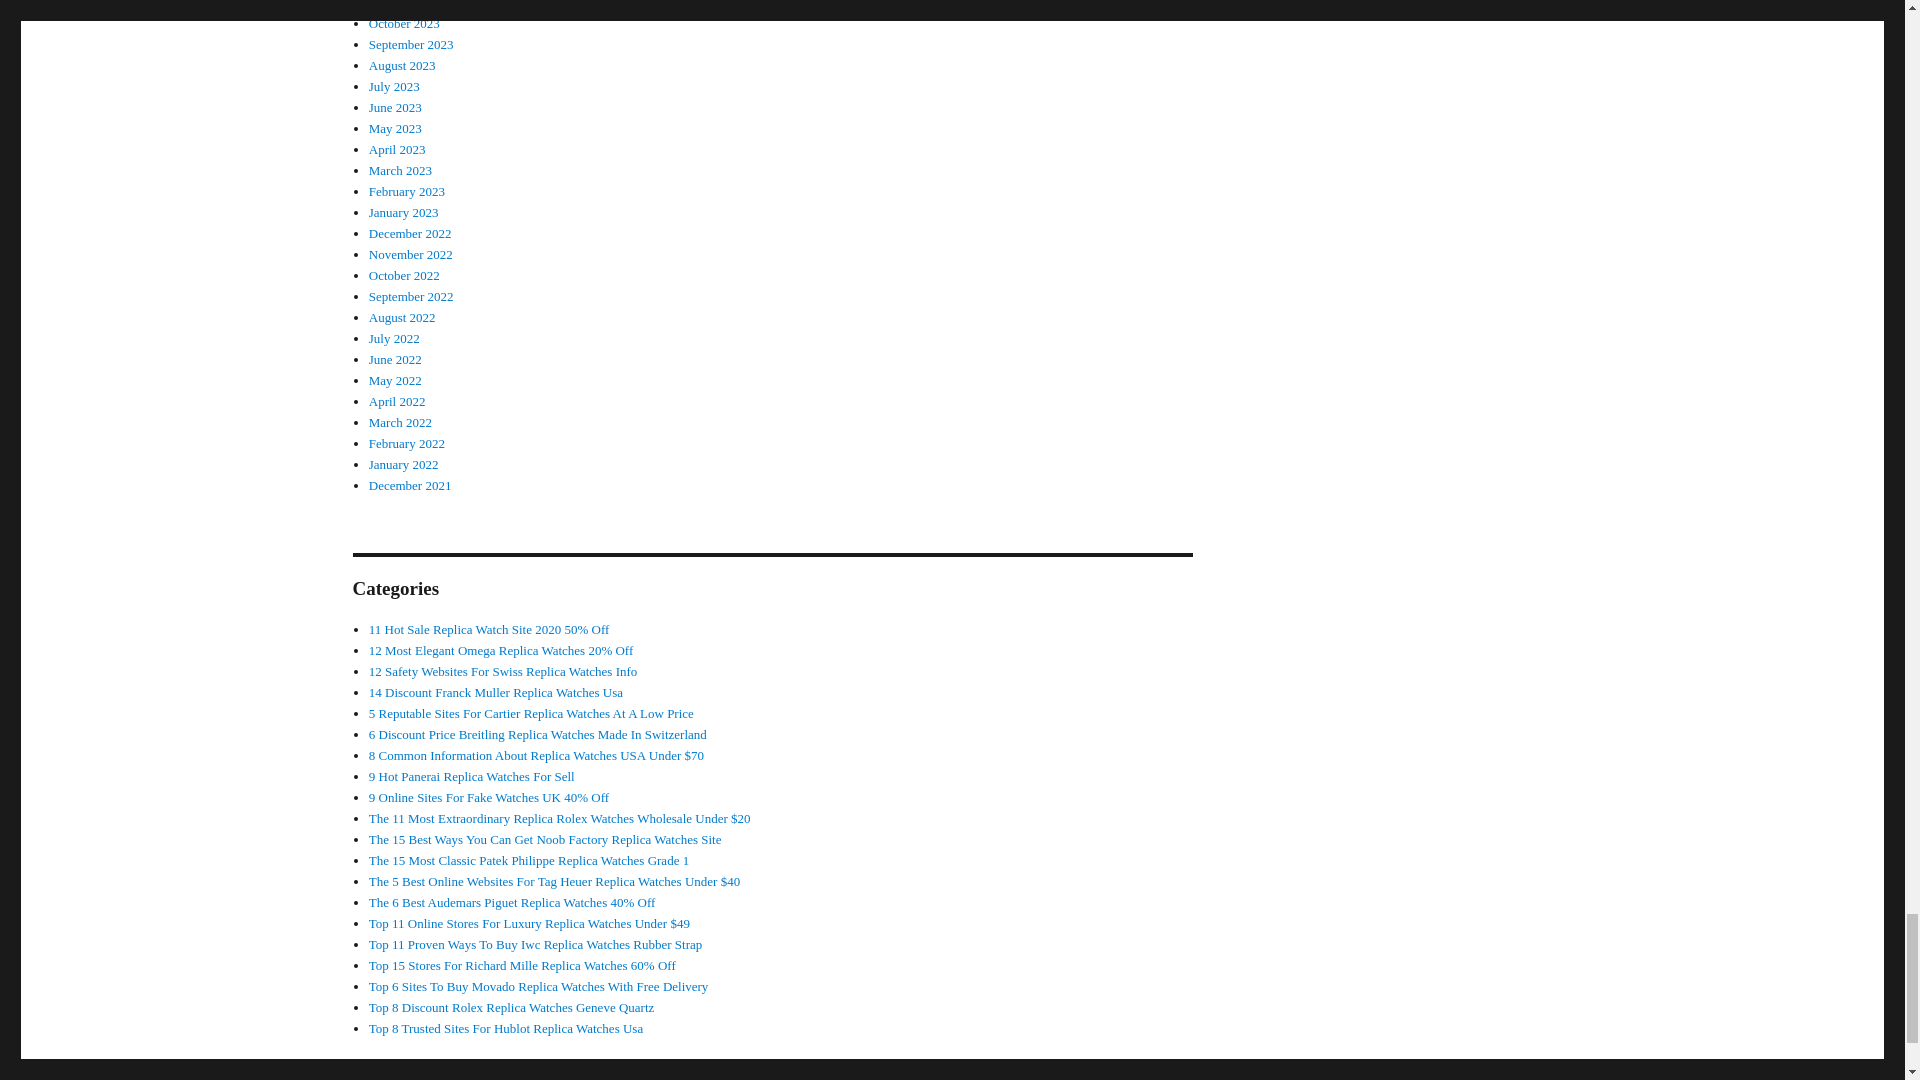 The image size is (1920, 1080). Describe the element at coordinates (394, 86) in the screenshot. I see `July 2023` at that location.